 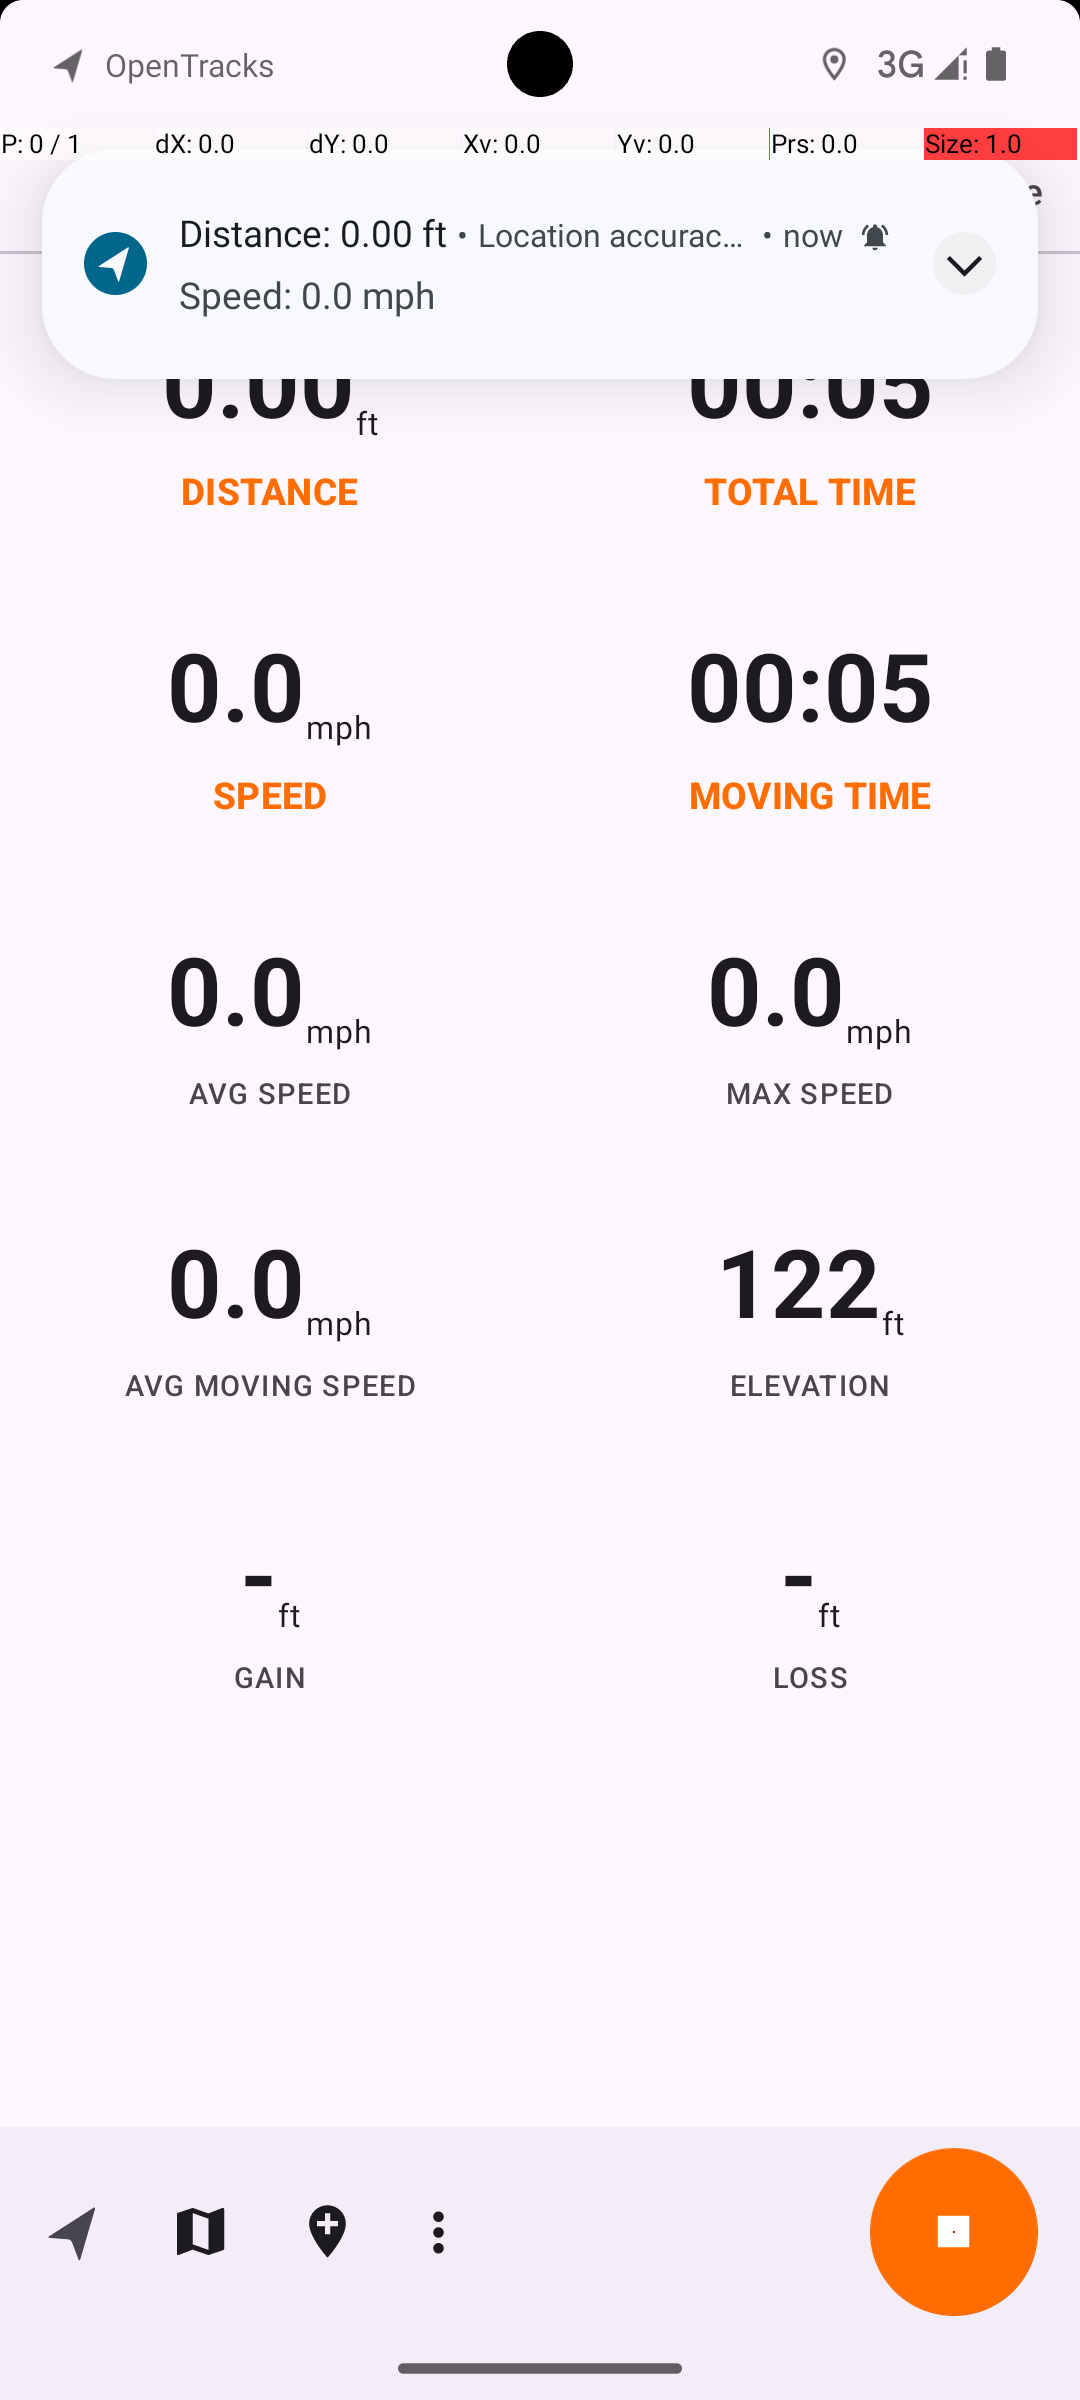 What do you see at coordinates (615, 234) in the screenshot?
I see `Location accuracy: 16.40 ft` at bounding box center [615, 234].